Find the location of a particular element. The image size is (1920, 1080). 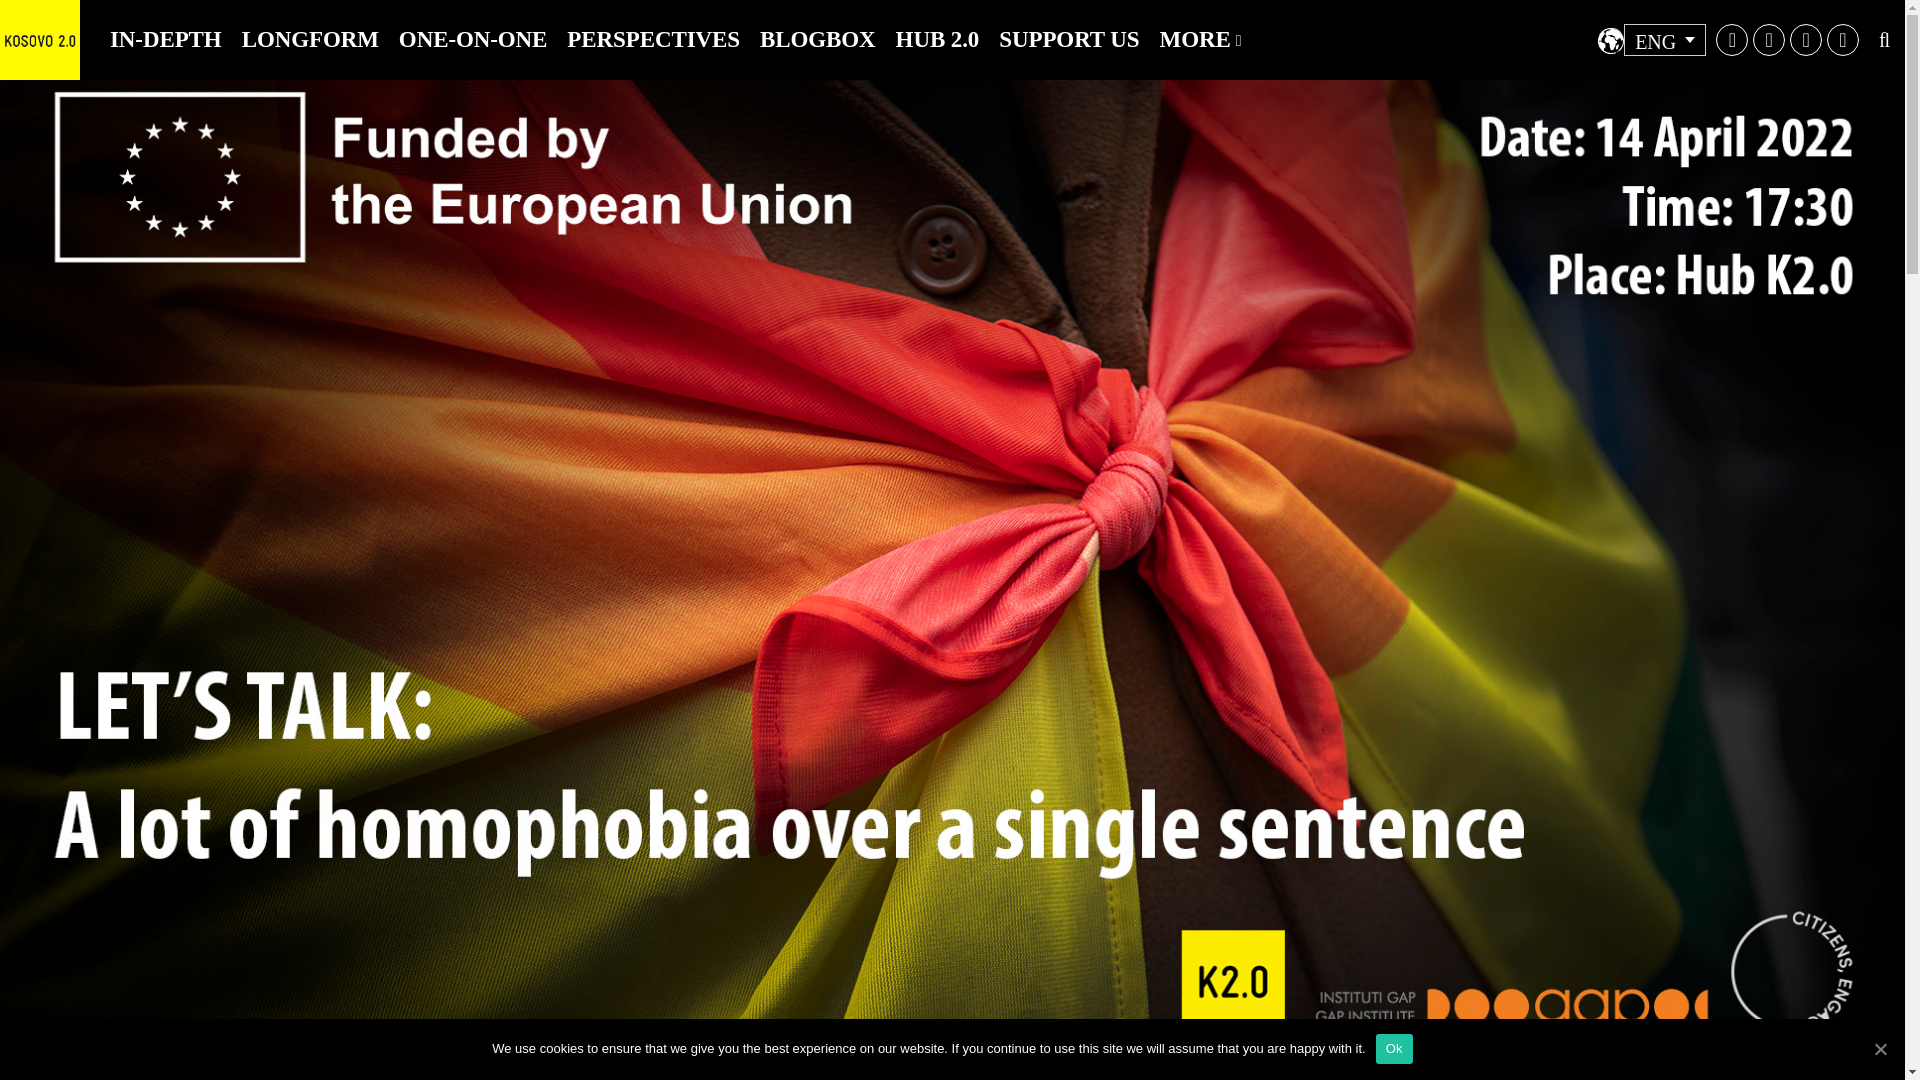

BLOGBOX is located at coordinates (818, 40).